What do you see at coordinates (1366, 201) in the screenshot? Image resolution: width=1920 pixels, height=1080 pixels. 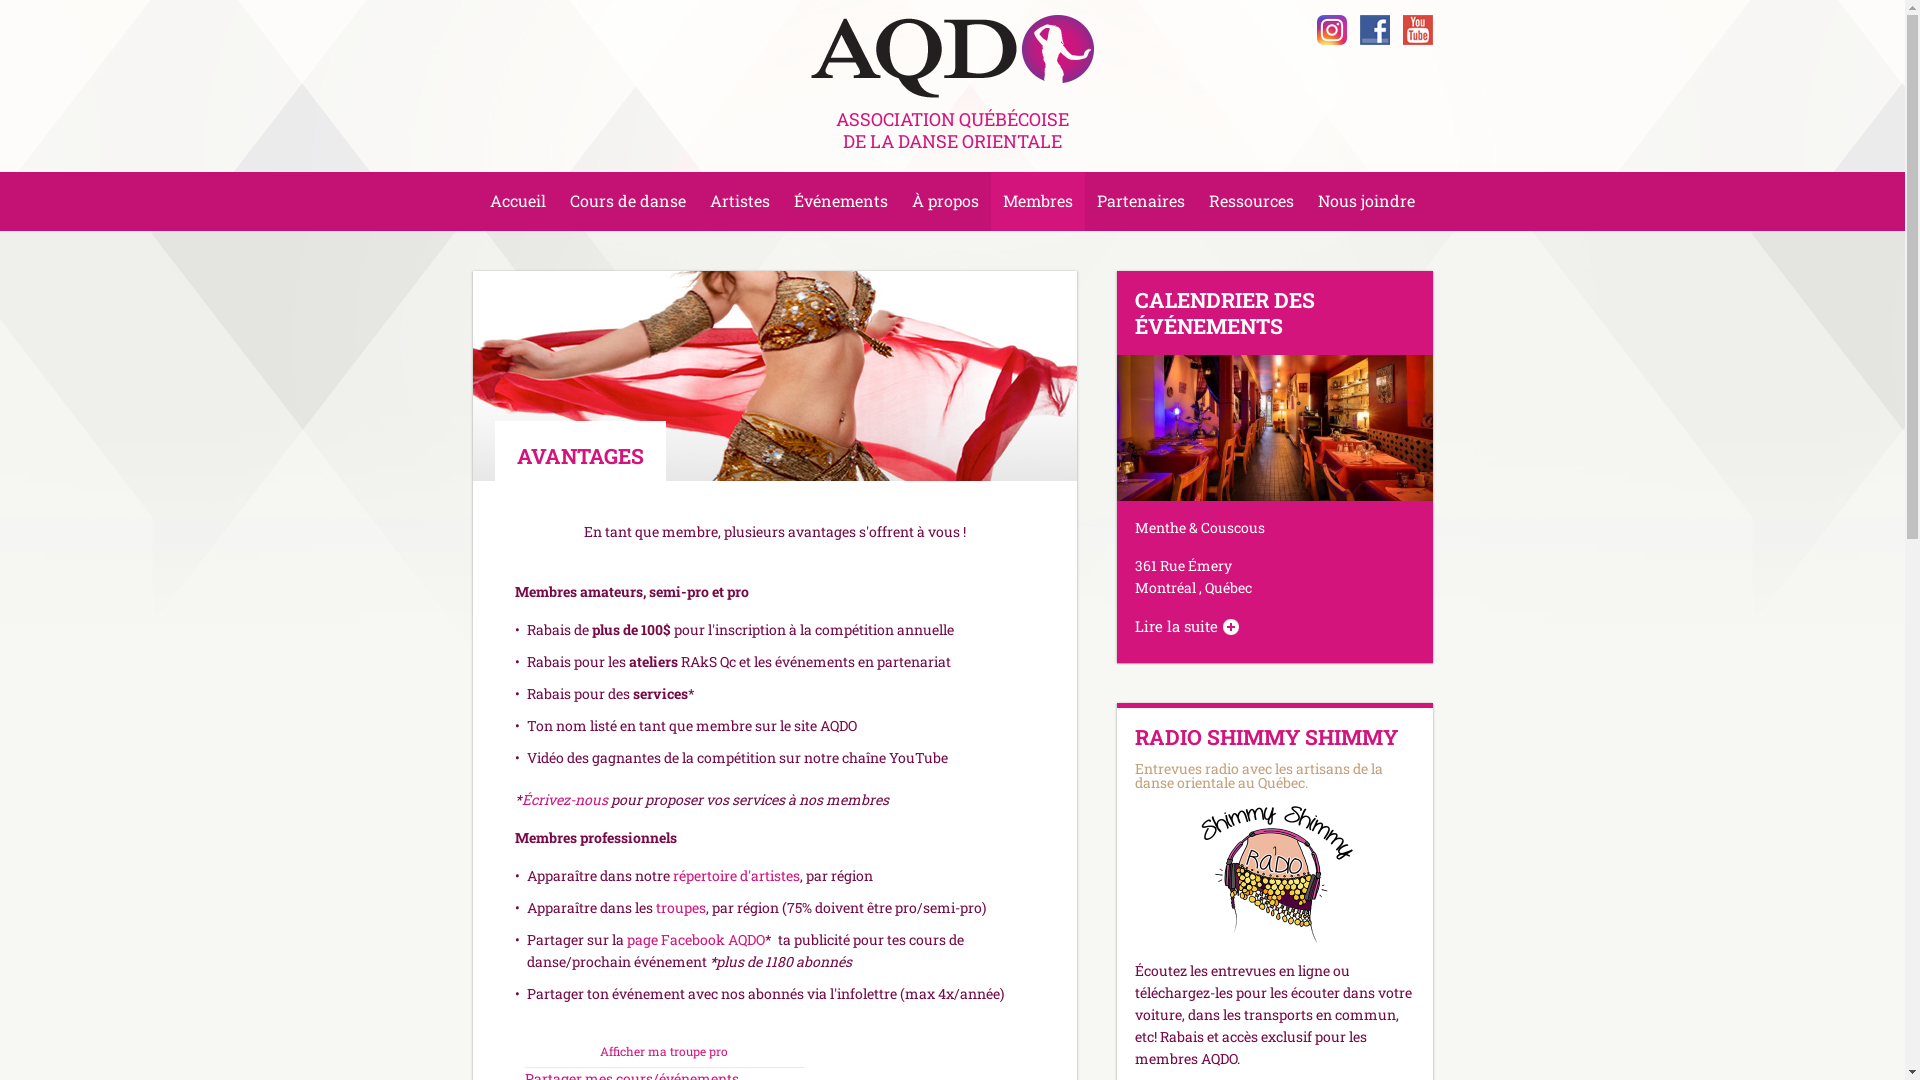 I see `Nous joindre` at bounding box center [1366, 201].